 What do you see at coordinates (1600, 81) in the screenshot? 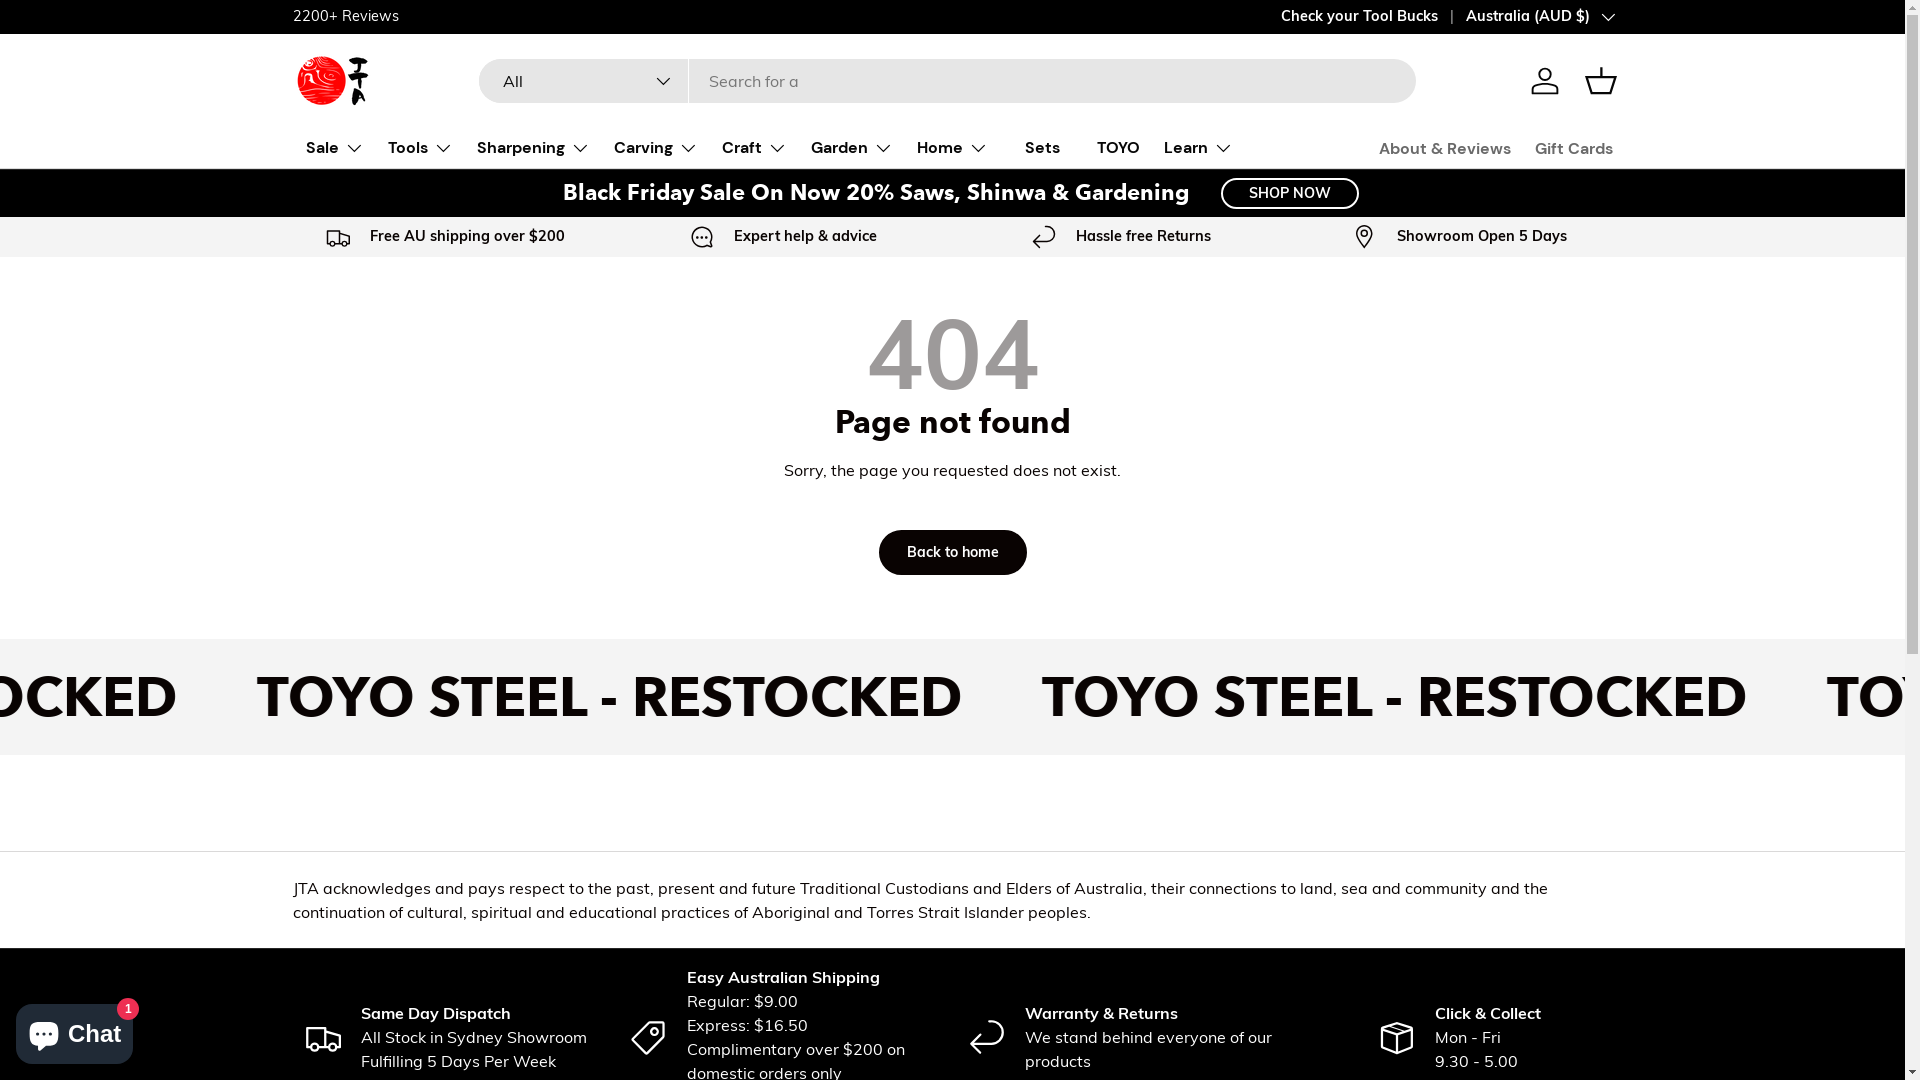
I see `Basket` at bounding box center [1600, 81].